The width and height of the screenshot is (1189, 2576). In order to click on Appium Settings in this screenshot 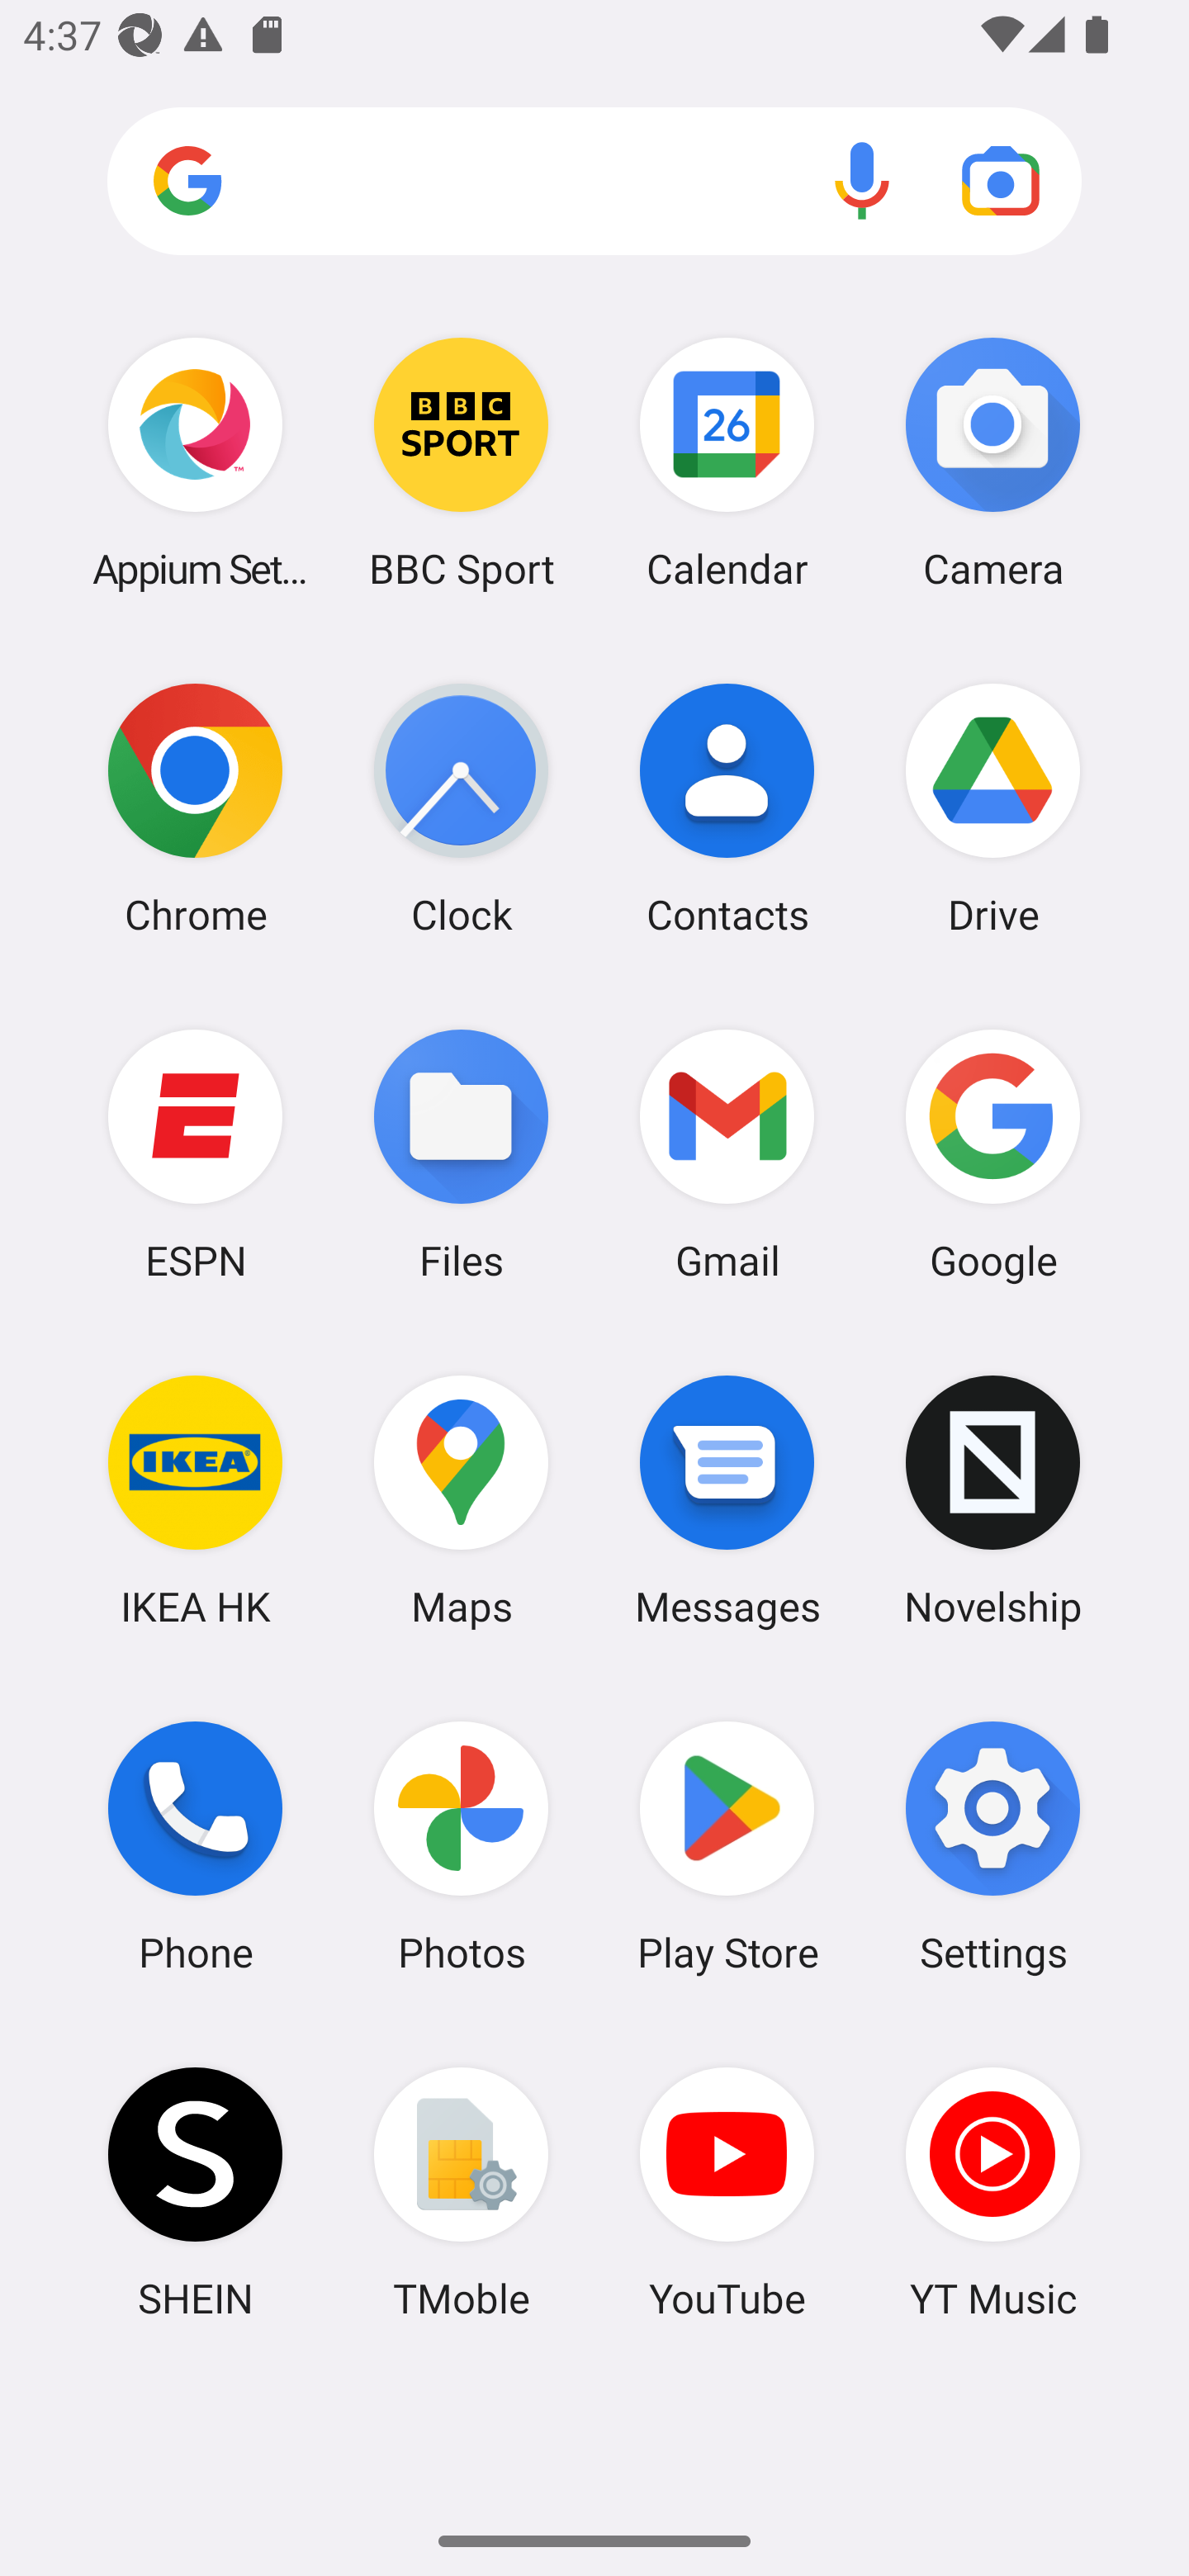, I will do `click(195, 462)`.